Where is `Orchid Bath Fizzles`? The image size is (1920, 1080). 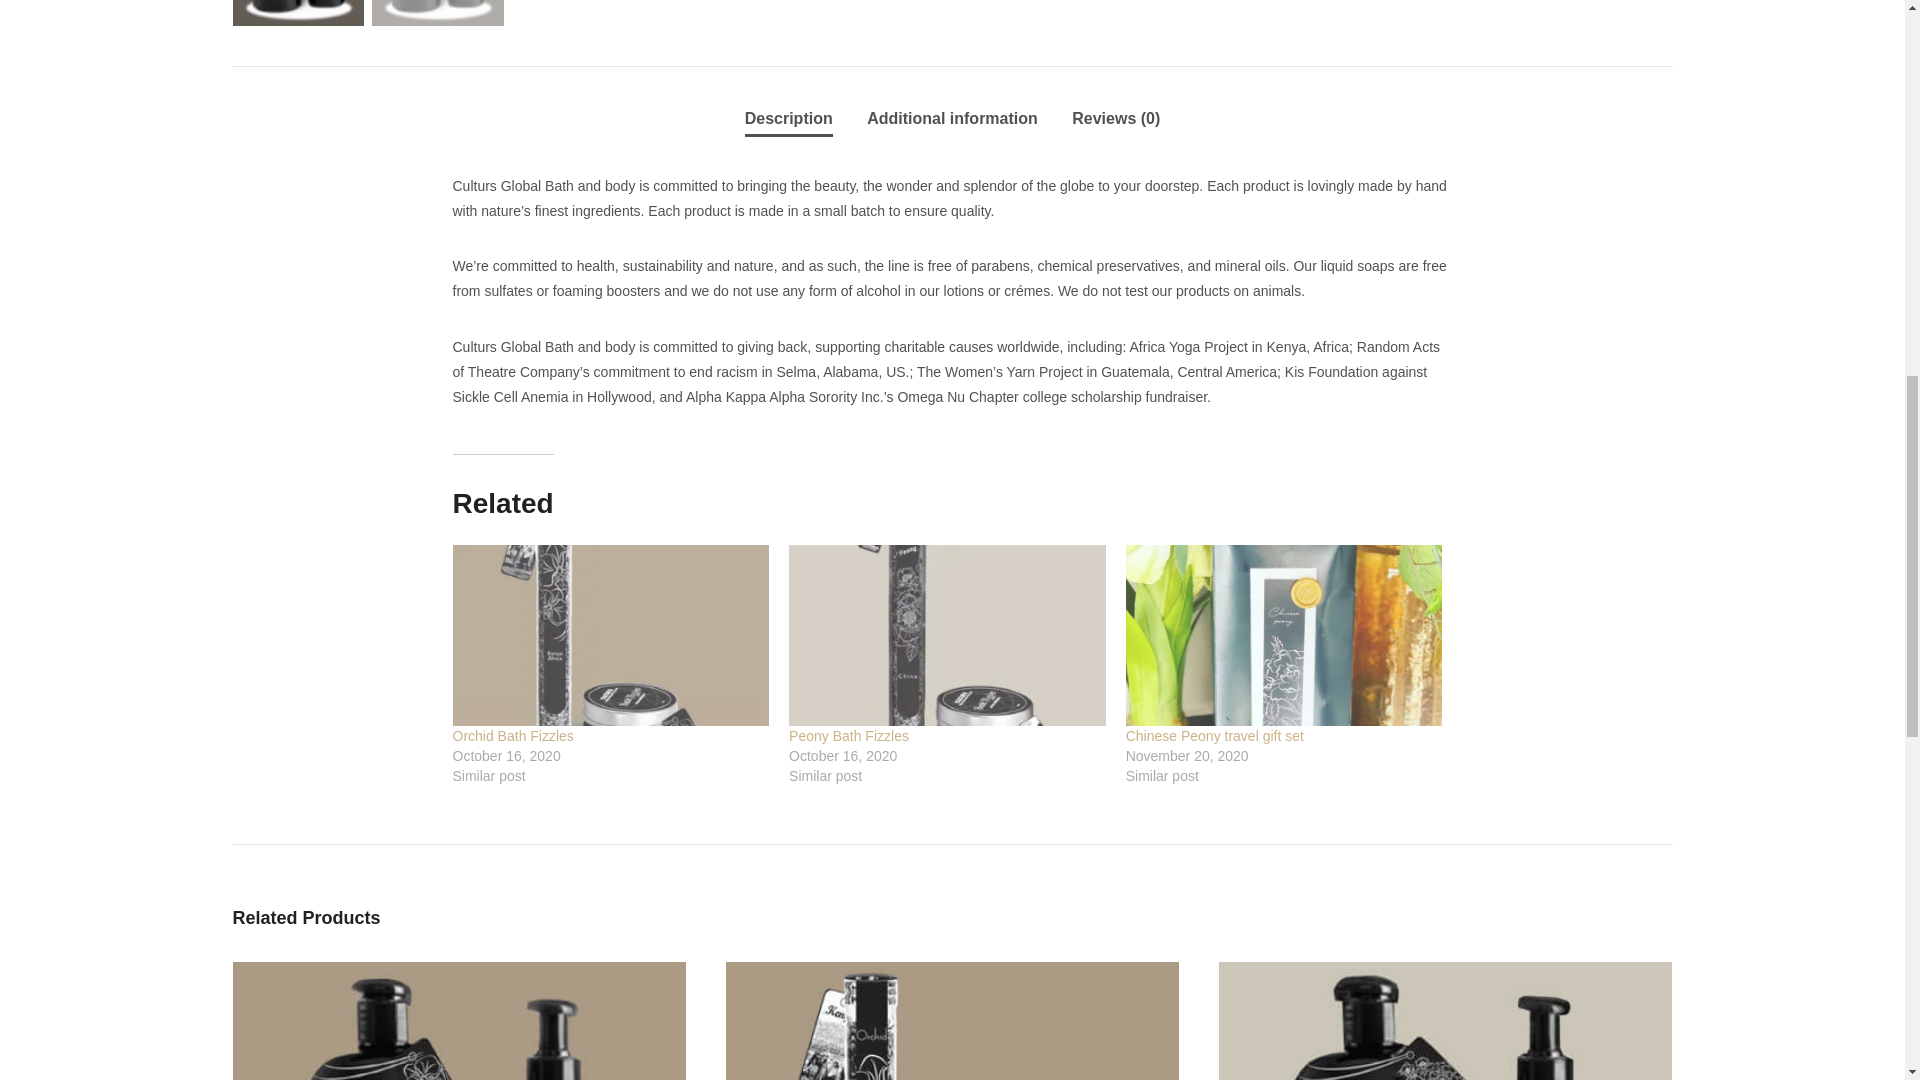
Orchid Bath Fizzles is located at coordinates (610, 635).